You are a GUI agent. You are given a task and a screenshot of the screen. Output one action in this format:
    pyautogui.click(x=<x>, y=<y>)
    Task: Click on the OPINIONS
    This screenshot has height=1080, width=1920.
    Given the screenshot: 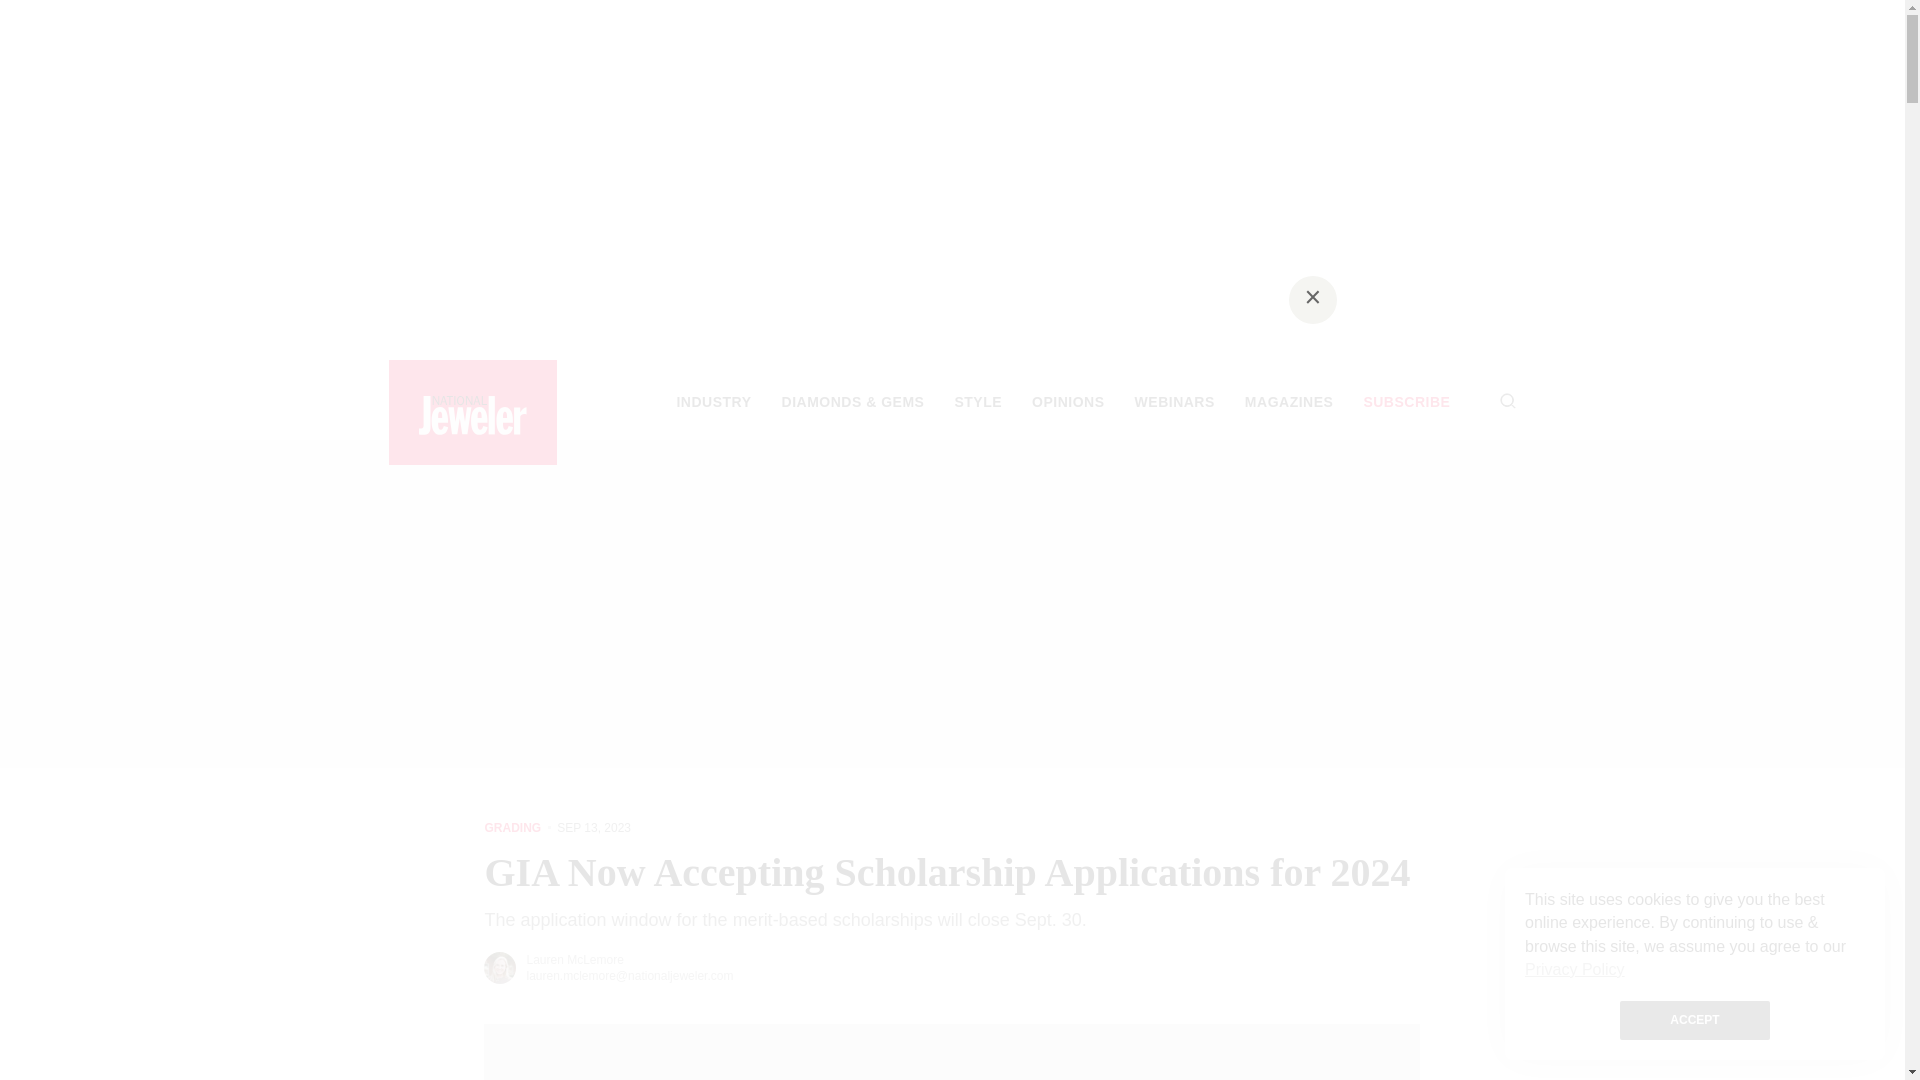 What is the action you would take?
    pyautogui.click(x=1068, y=402)
    